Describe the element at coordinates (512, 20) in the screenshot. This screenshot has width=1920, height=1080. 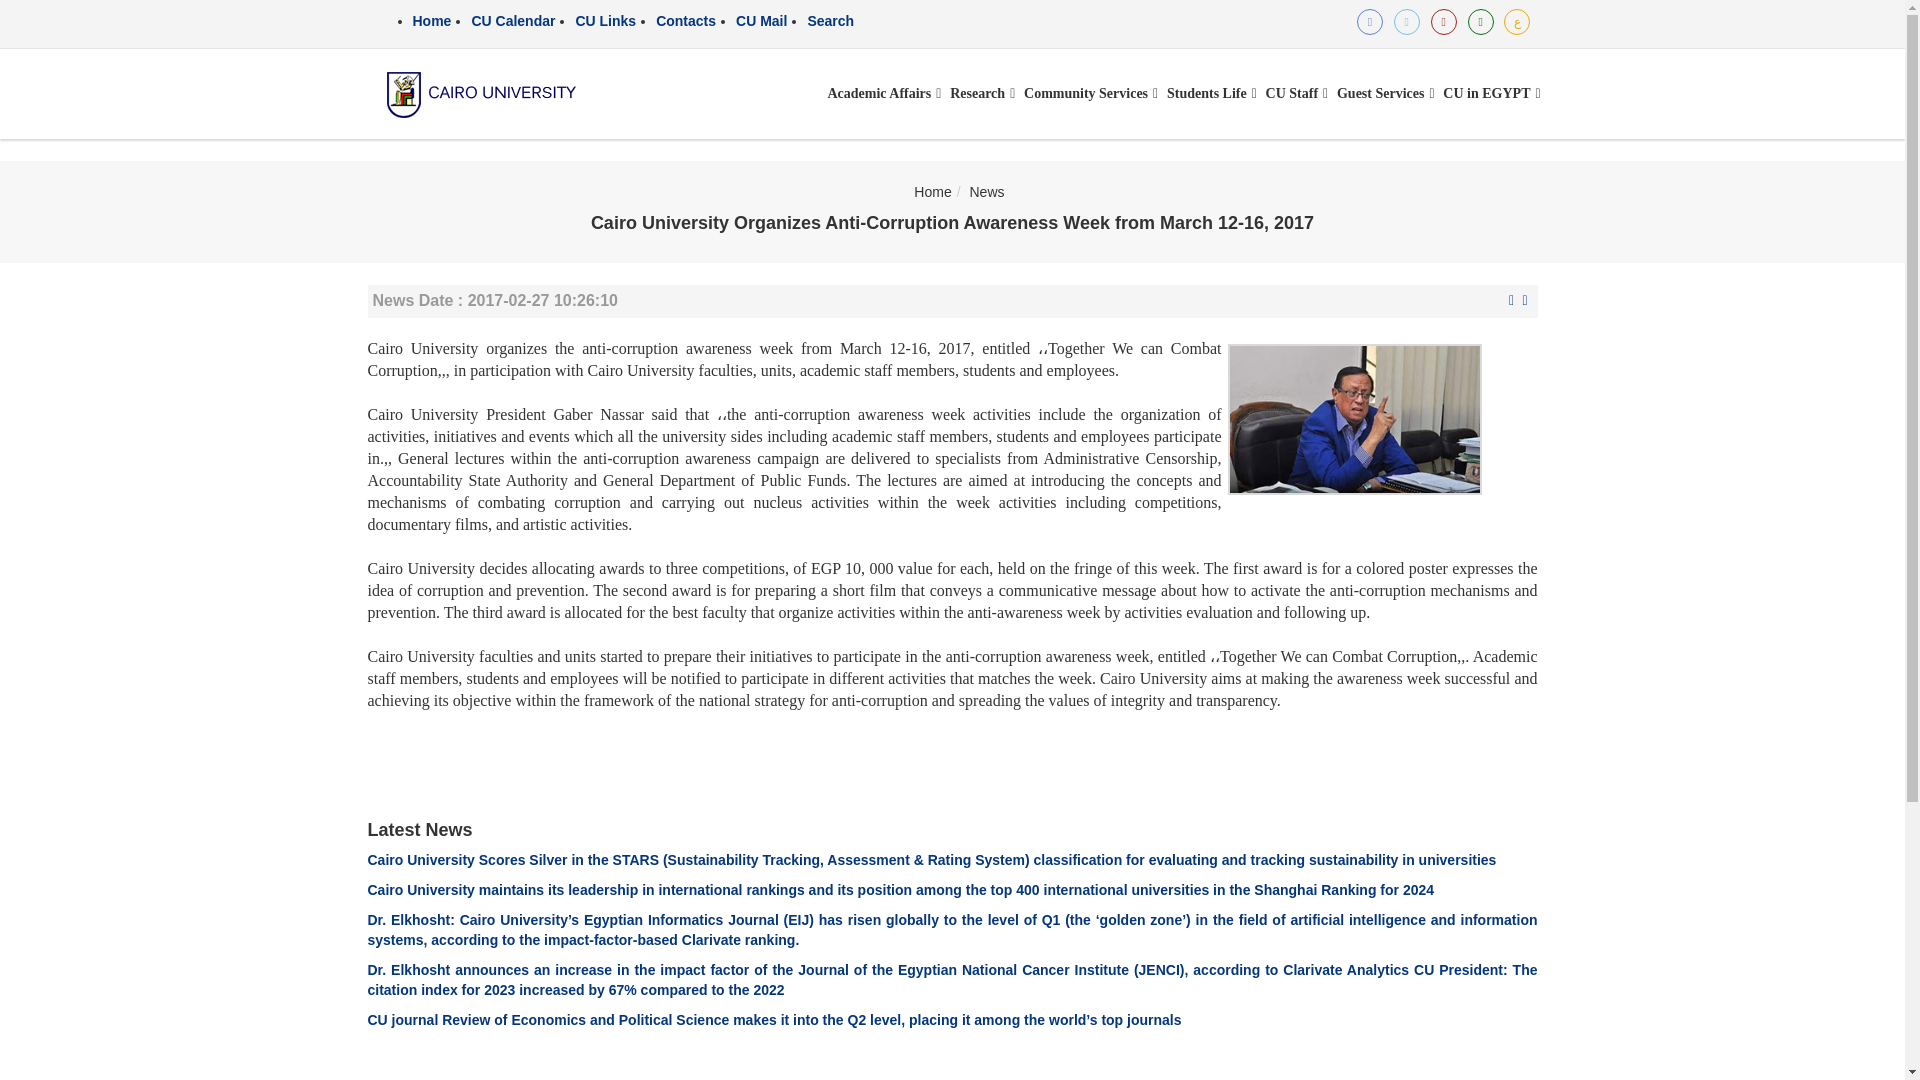
I see `CU Calendar` at that location.